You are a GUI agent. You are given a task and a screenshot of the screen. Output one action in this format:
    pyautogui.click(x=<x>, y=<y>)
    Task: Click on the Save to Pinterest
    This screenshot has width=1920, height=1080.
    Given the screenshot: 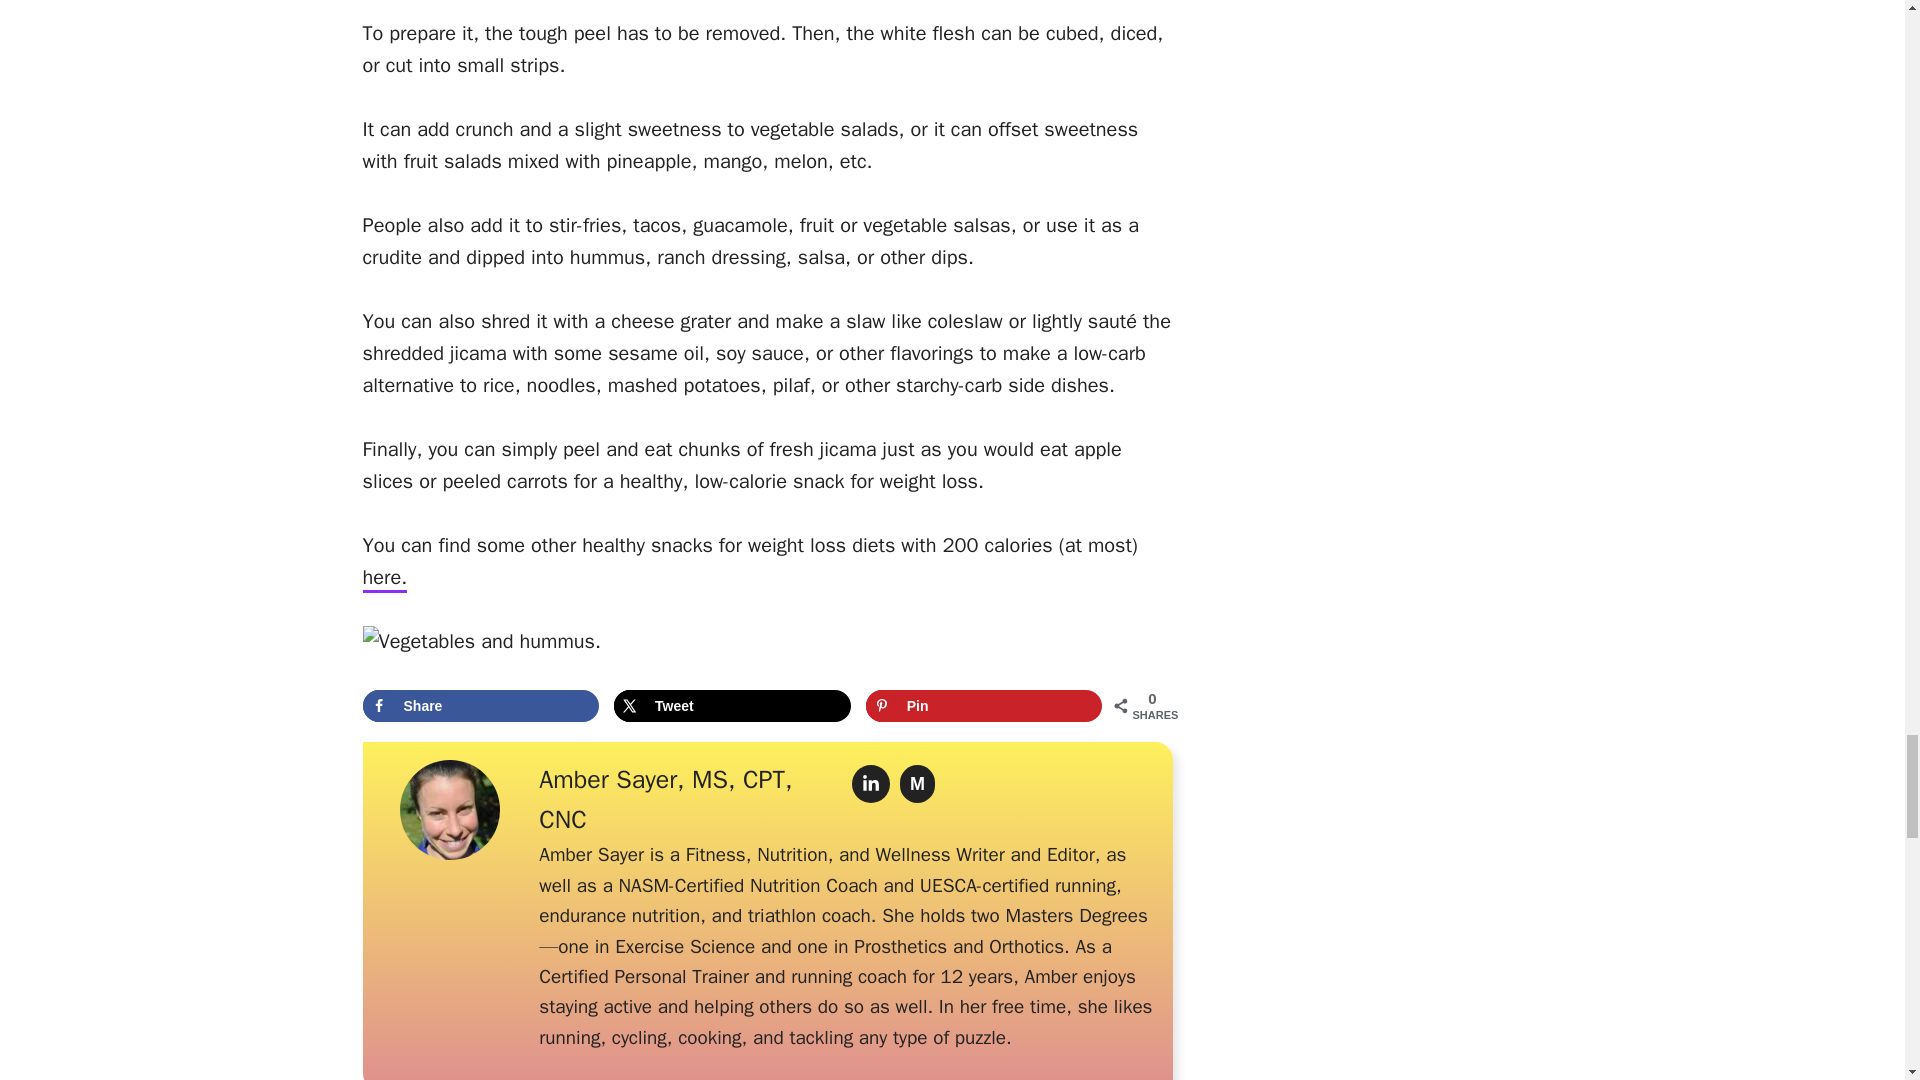 What is the action you would take?
    pyautogui.click(x=984, y=706)
    